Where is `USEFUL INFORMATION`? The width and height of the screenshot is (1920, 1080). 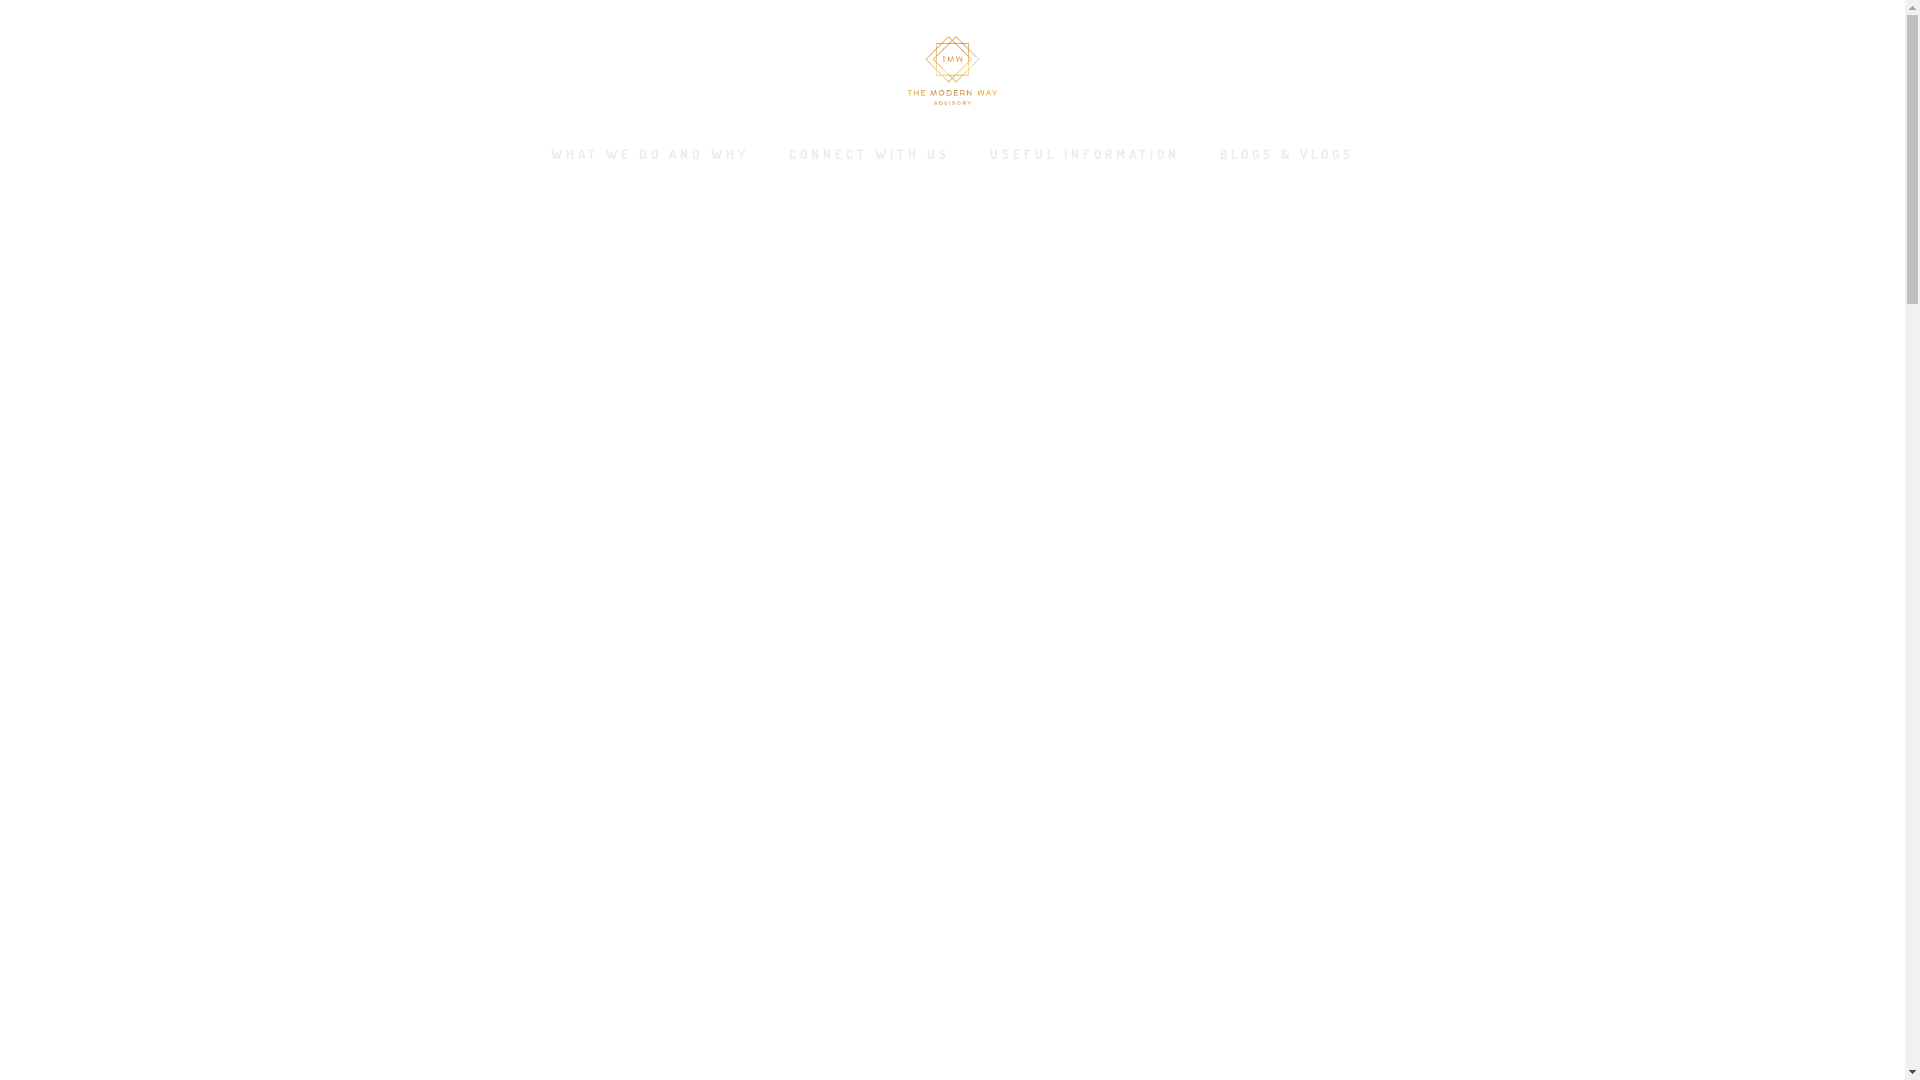 USEFUL INFORMATION is located at coordinates (1085, 161).